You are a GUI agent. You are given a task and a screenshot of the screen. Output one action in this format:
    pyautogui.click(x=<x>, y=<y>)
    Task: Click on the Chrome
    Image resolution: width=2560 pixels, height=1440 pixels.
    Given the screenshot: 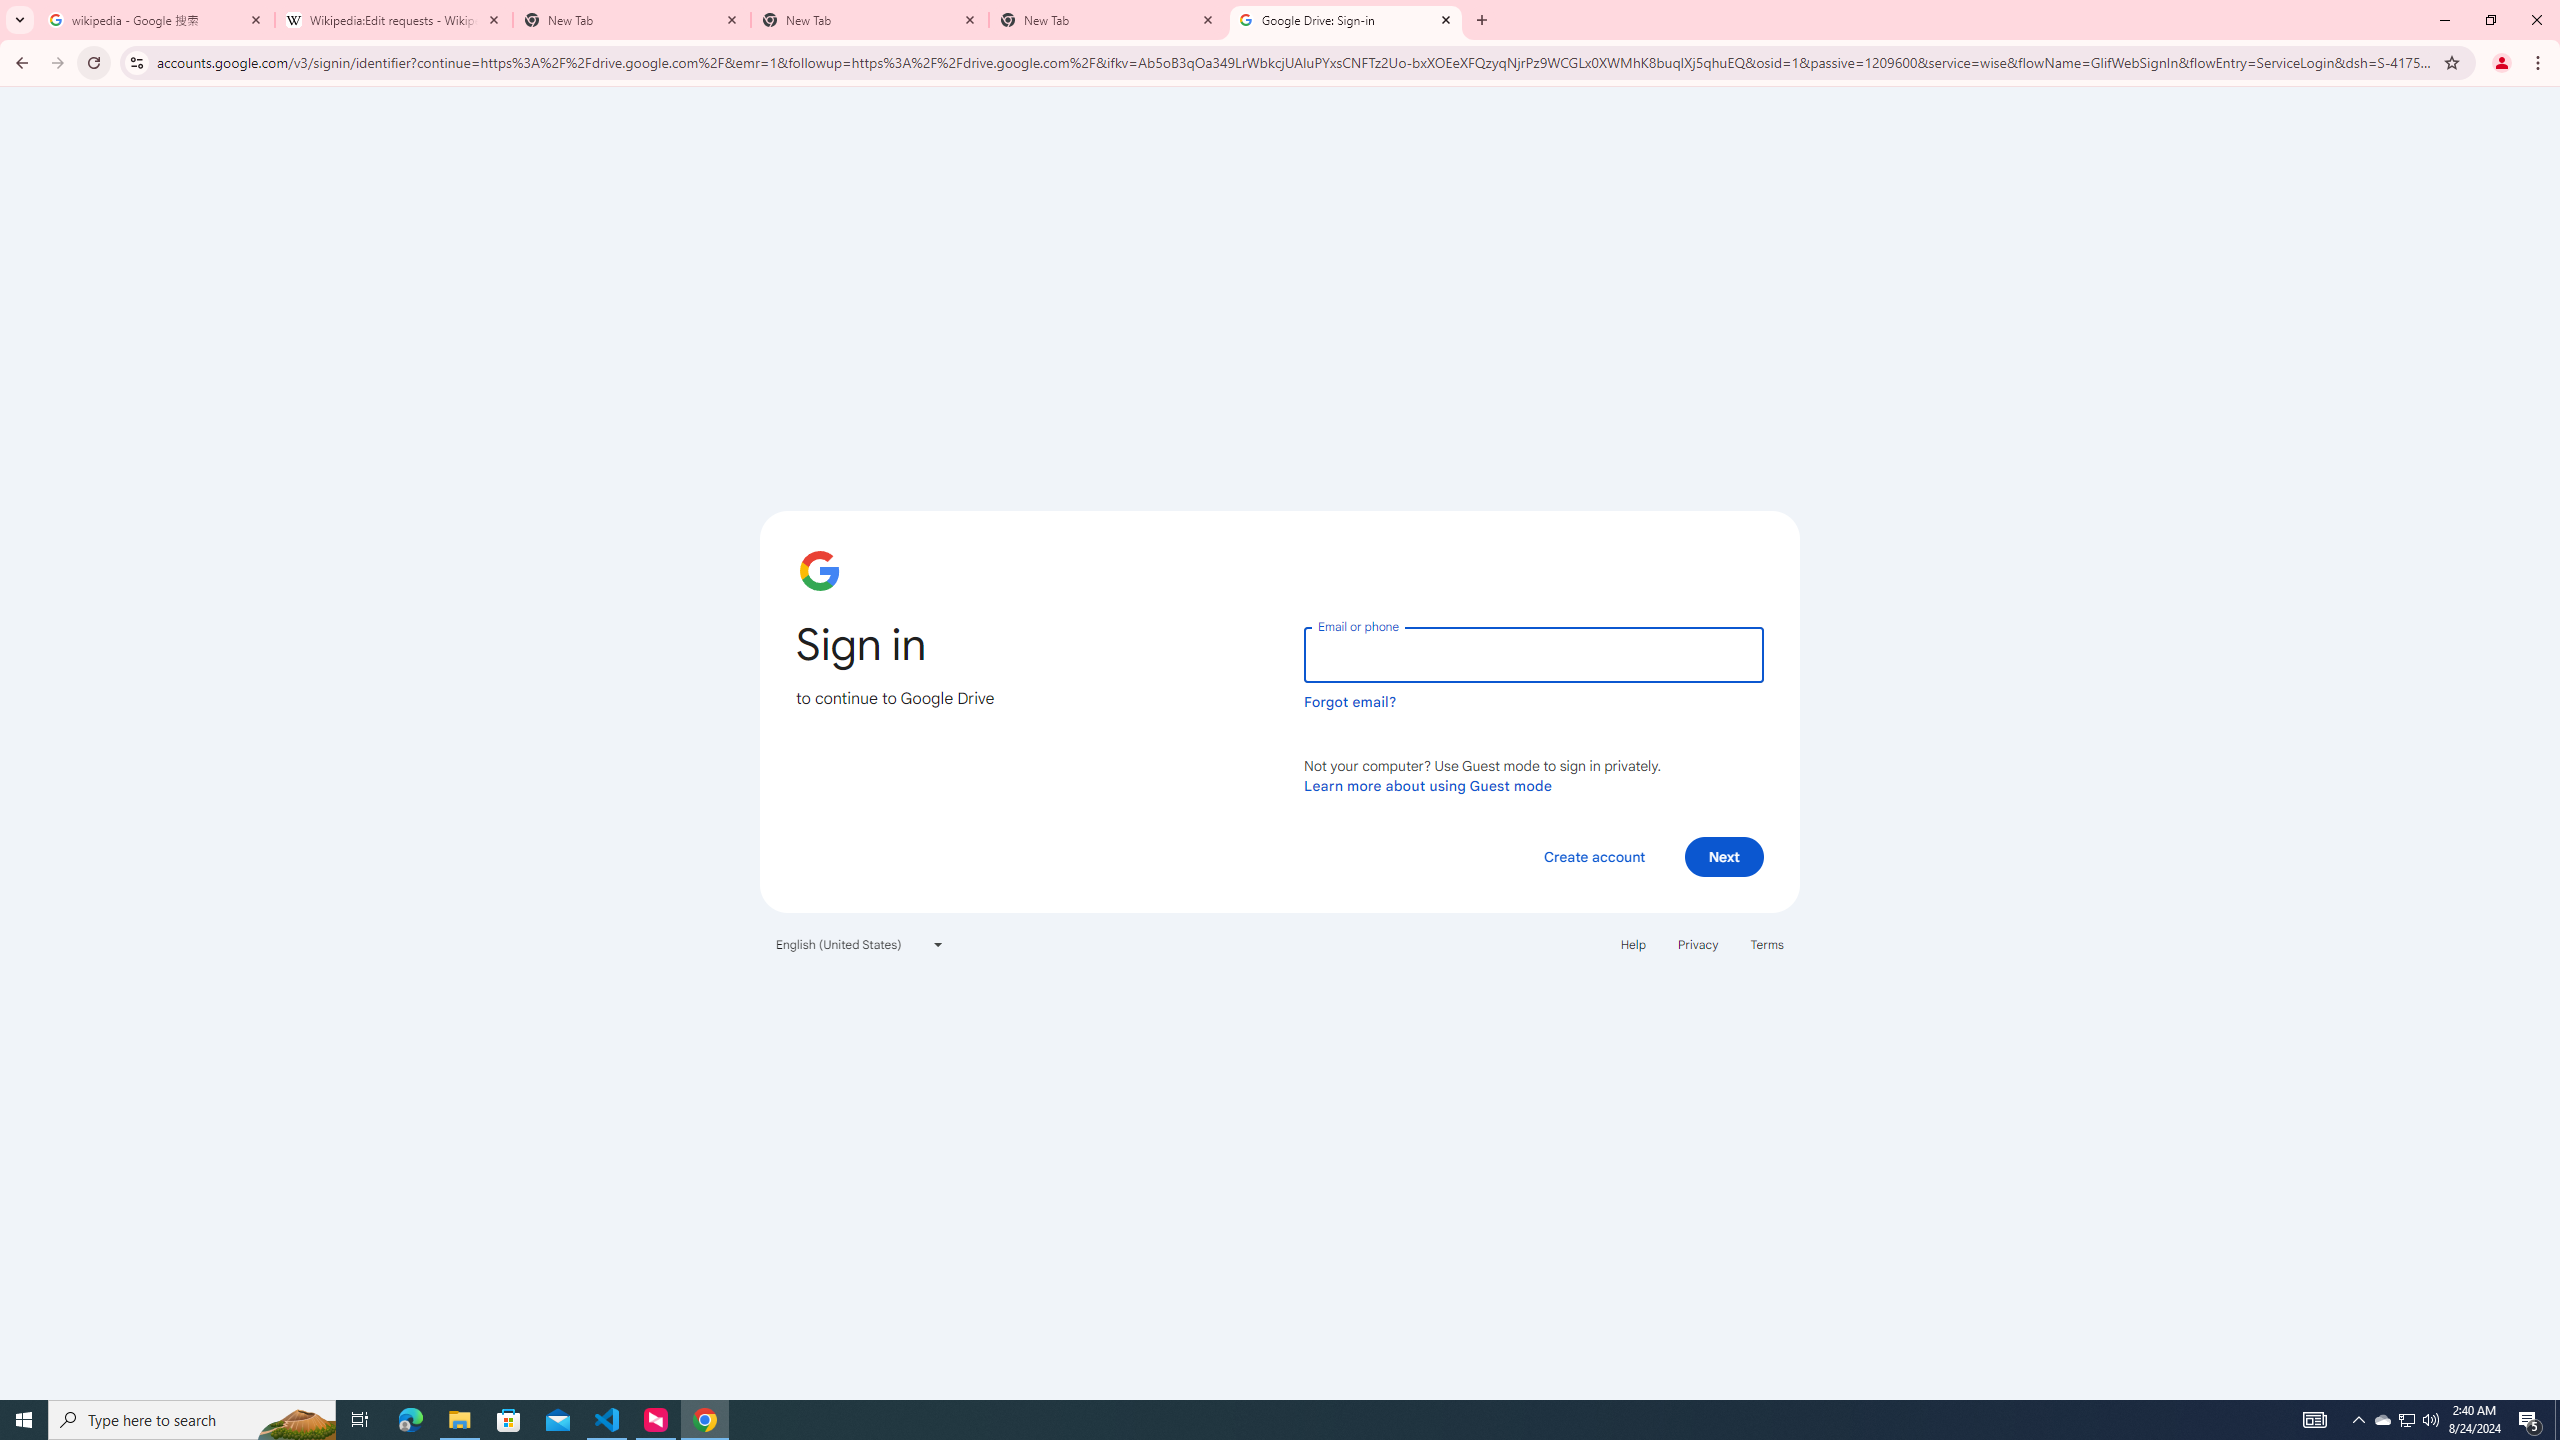 What is the action you would take?
    pyautogui.click(x=2540, y=63)
    